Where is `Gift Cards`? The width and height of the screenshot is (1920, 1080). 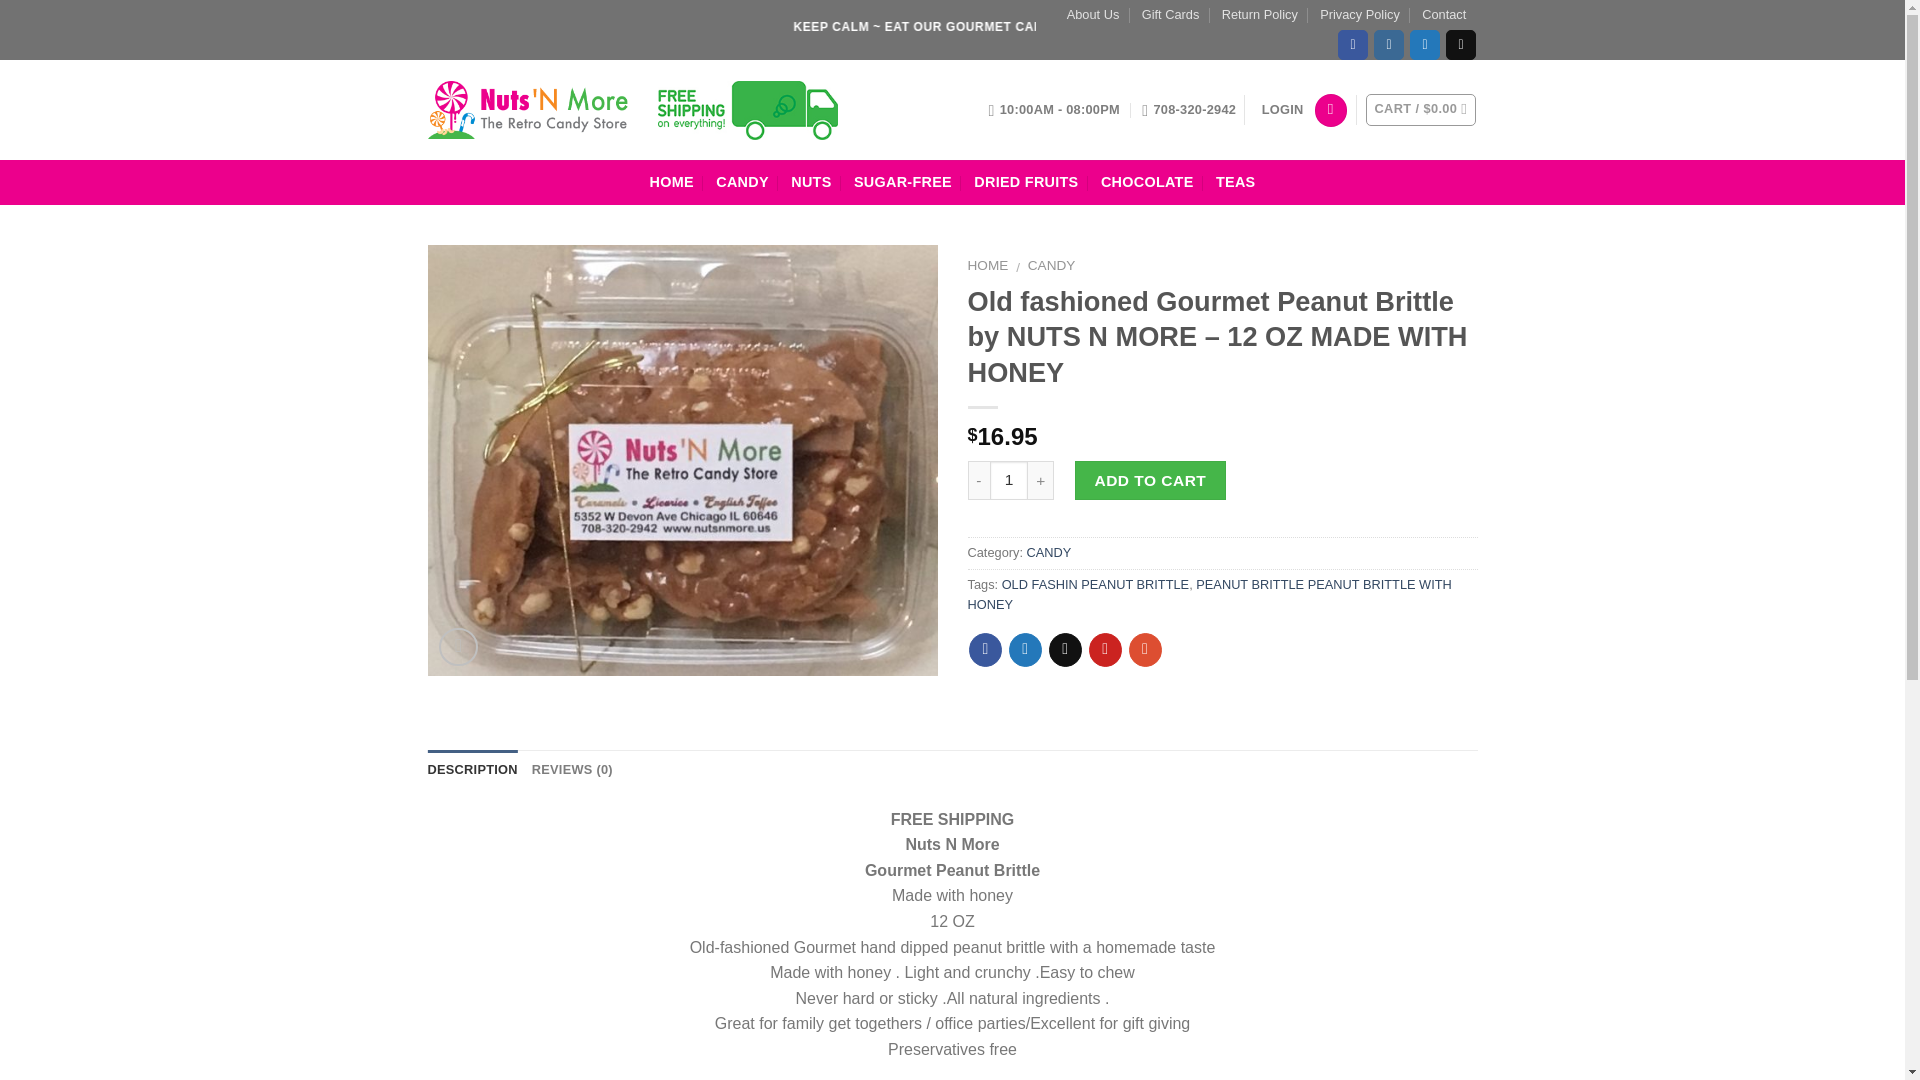 Gift Cards is located at coordinates (1171, 15).